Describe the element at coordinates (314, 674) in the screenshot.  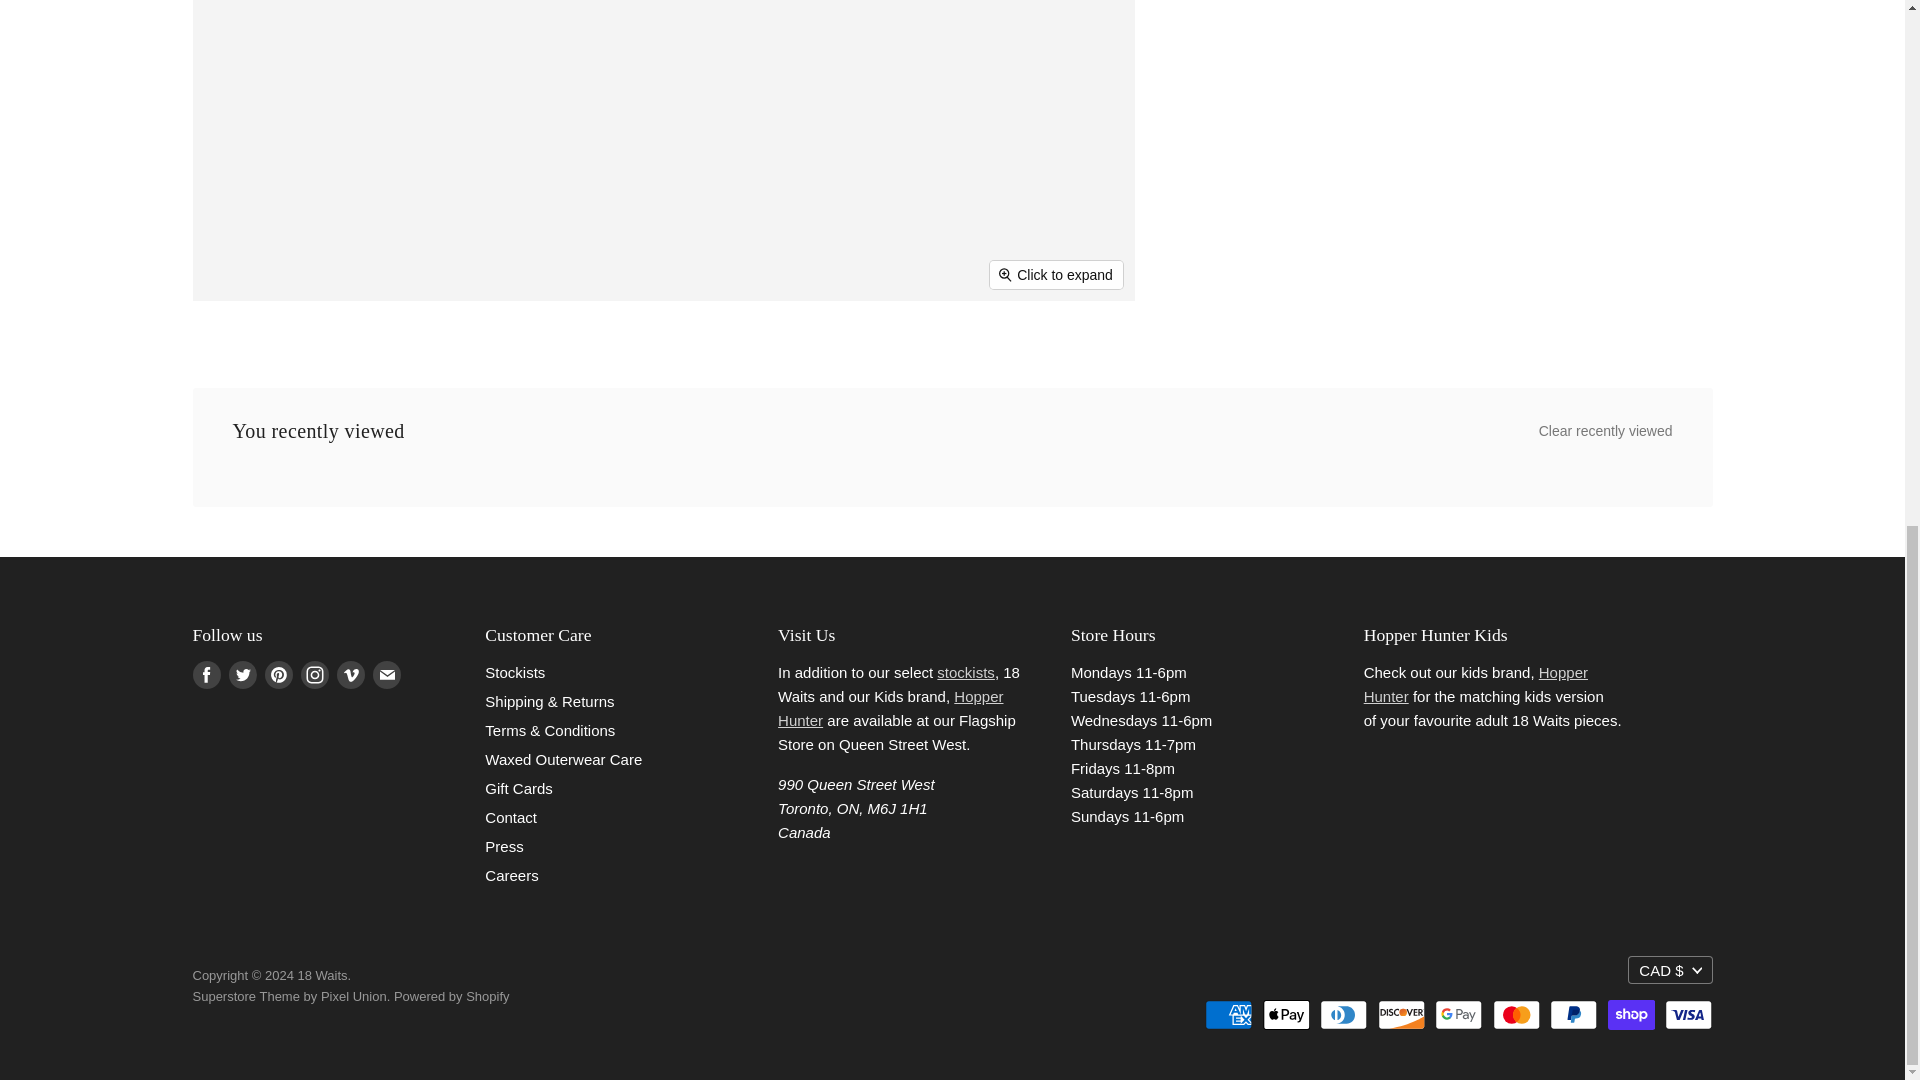
I see `Instagram` at that location.